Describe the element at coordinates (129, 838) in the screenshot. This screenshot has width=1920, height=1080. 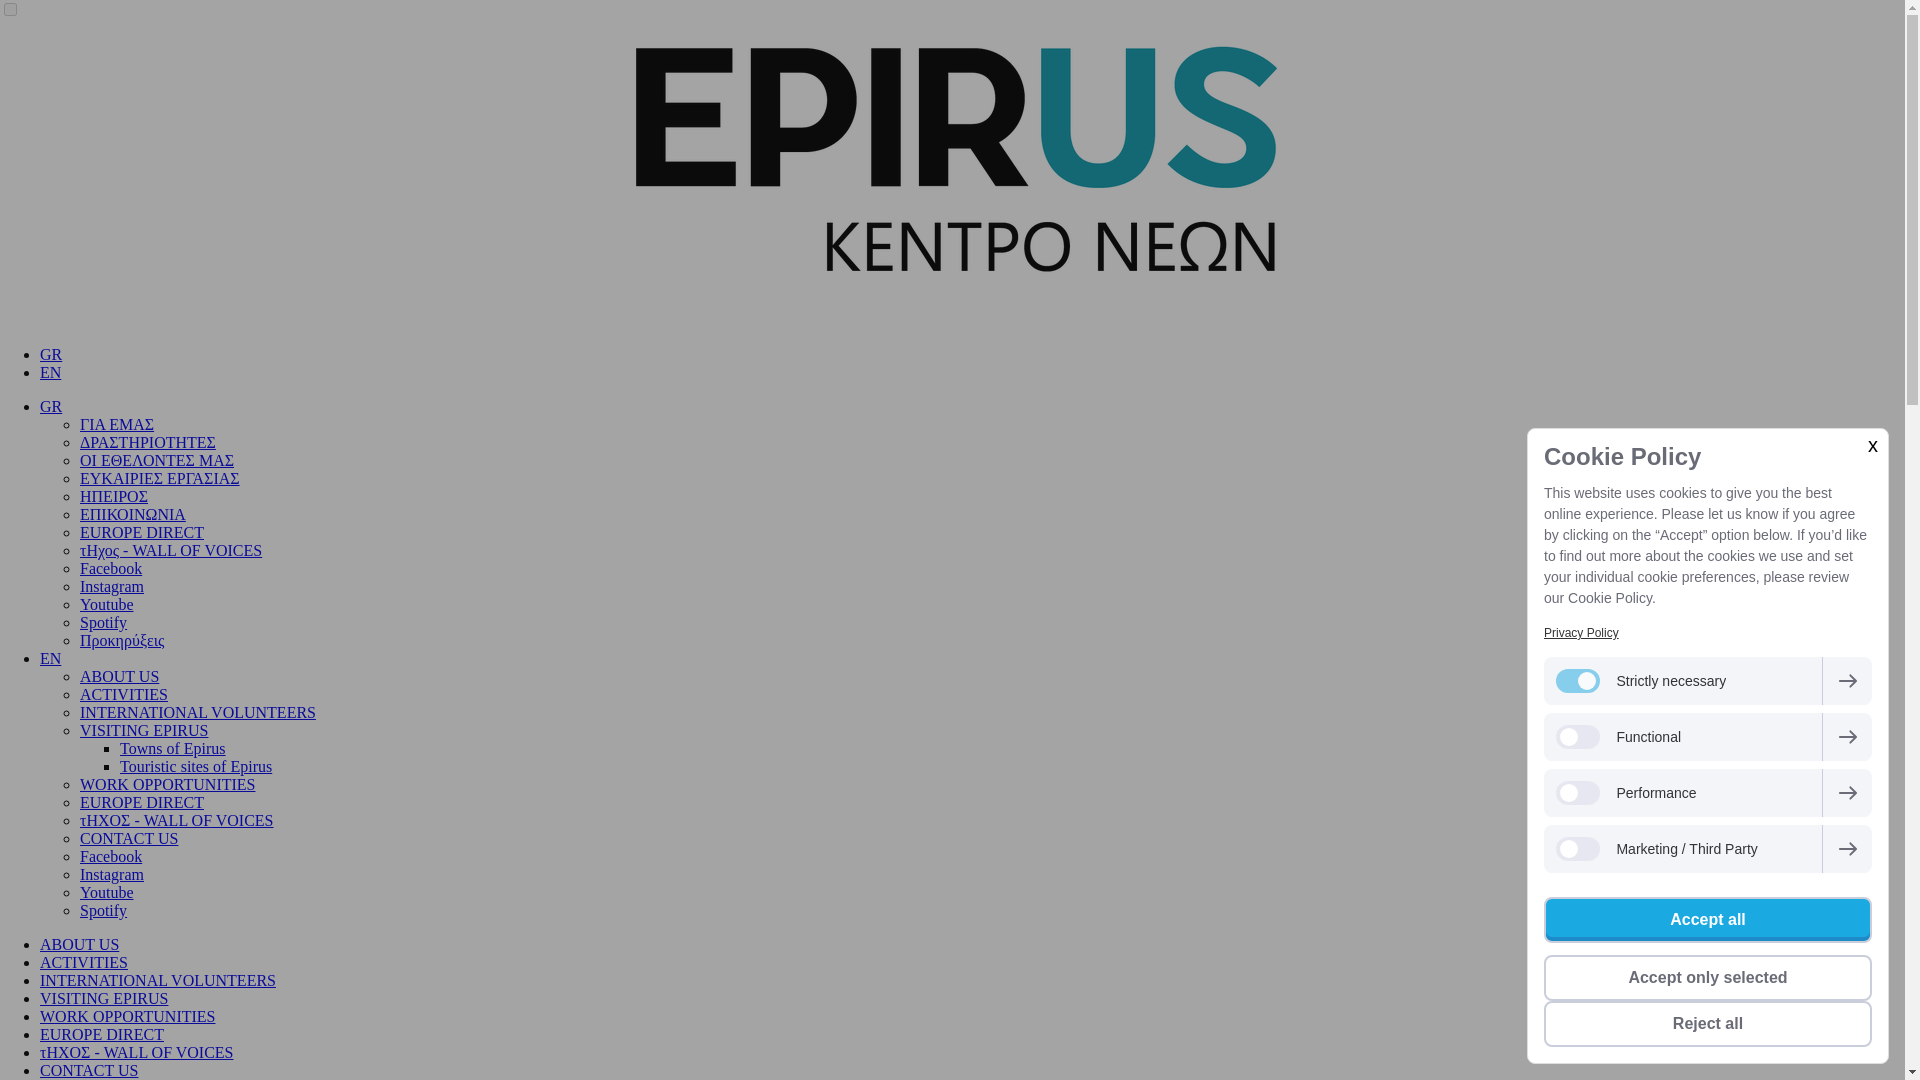
I see `CONTACT US` at that location.